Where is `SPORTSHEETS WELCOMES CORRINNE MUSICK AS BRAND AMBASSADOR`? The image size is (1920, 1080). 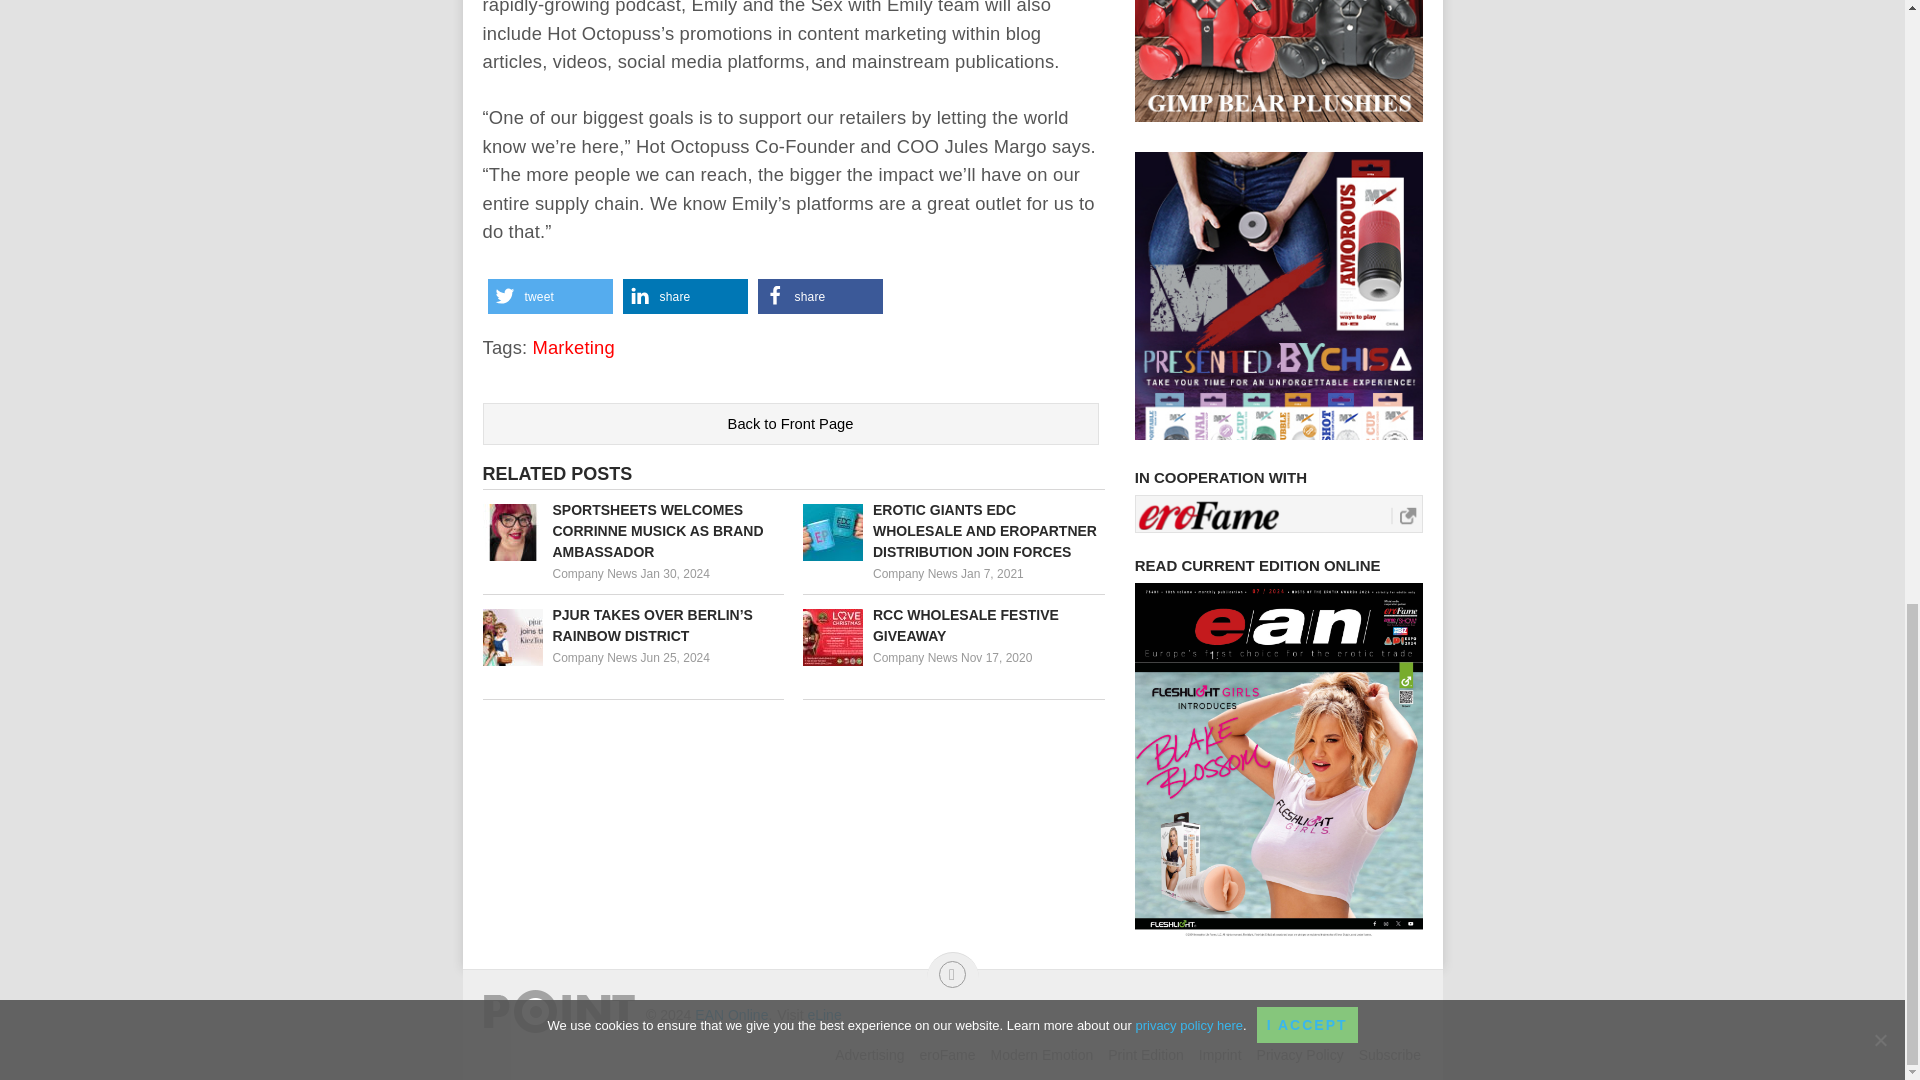
SPORTSHEETS WELCOMES CORRINNE MUSICK AS BRAND AMBASSADOR is located at coordinates (632, 531).